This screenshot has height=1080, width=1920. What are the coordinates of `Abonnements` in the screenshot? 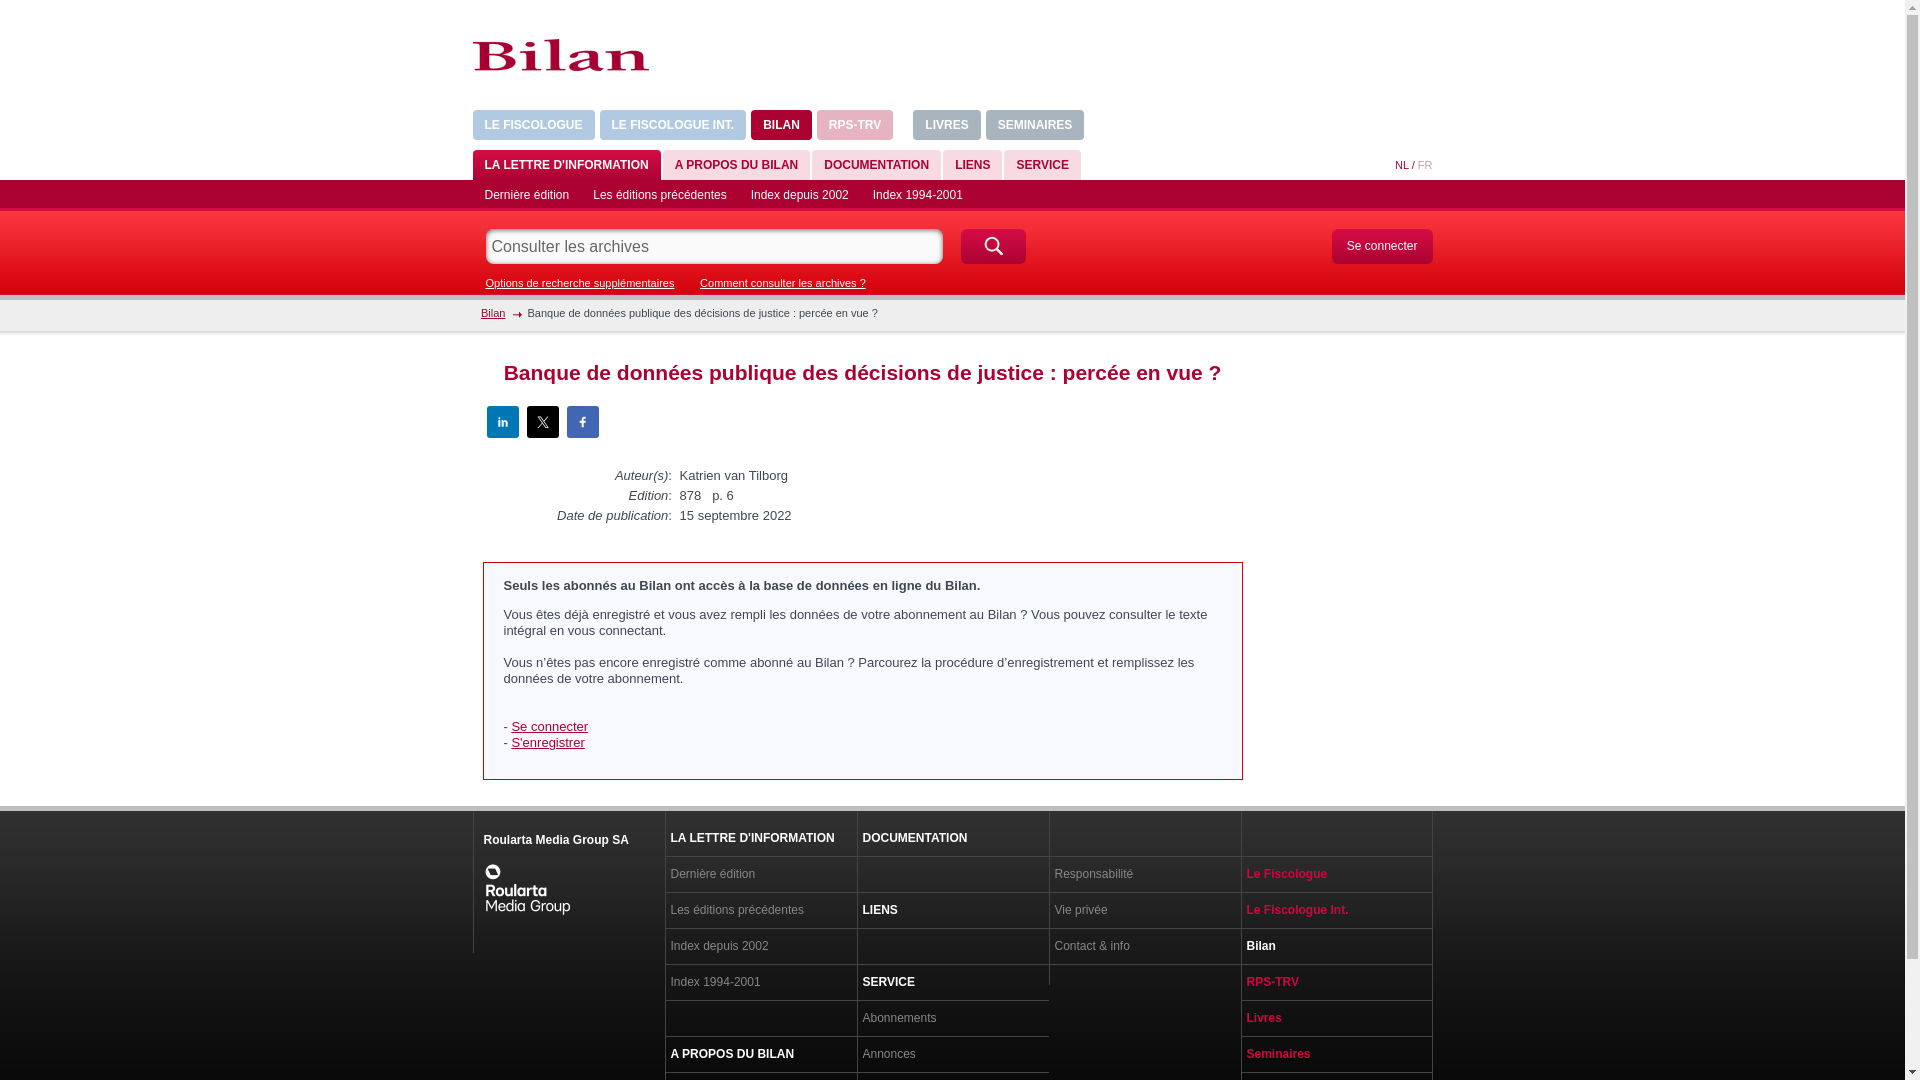 It's located at (952, 1018).